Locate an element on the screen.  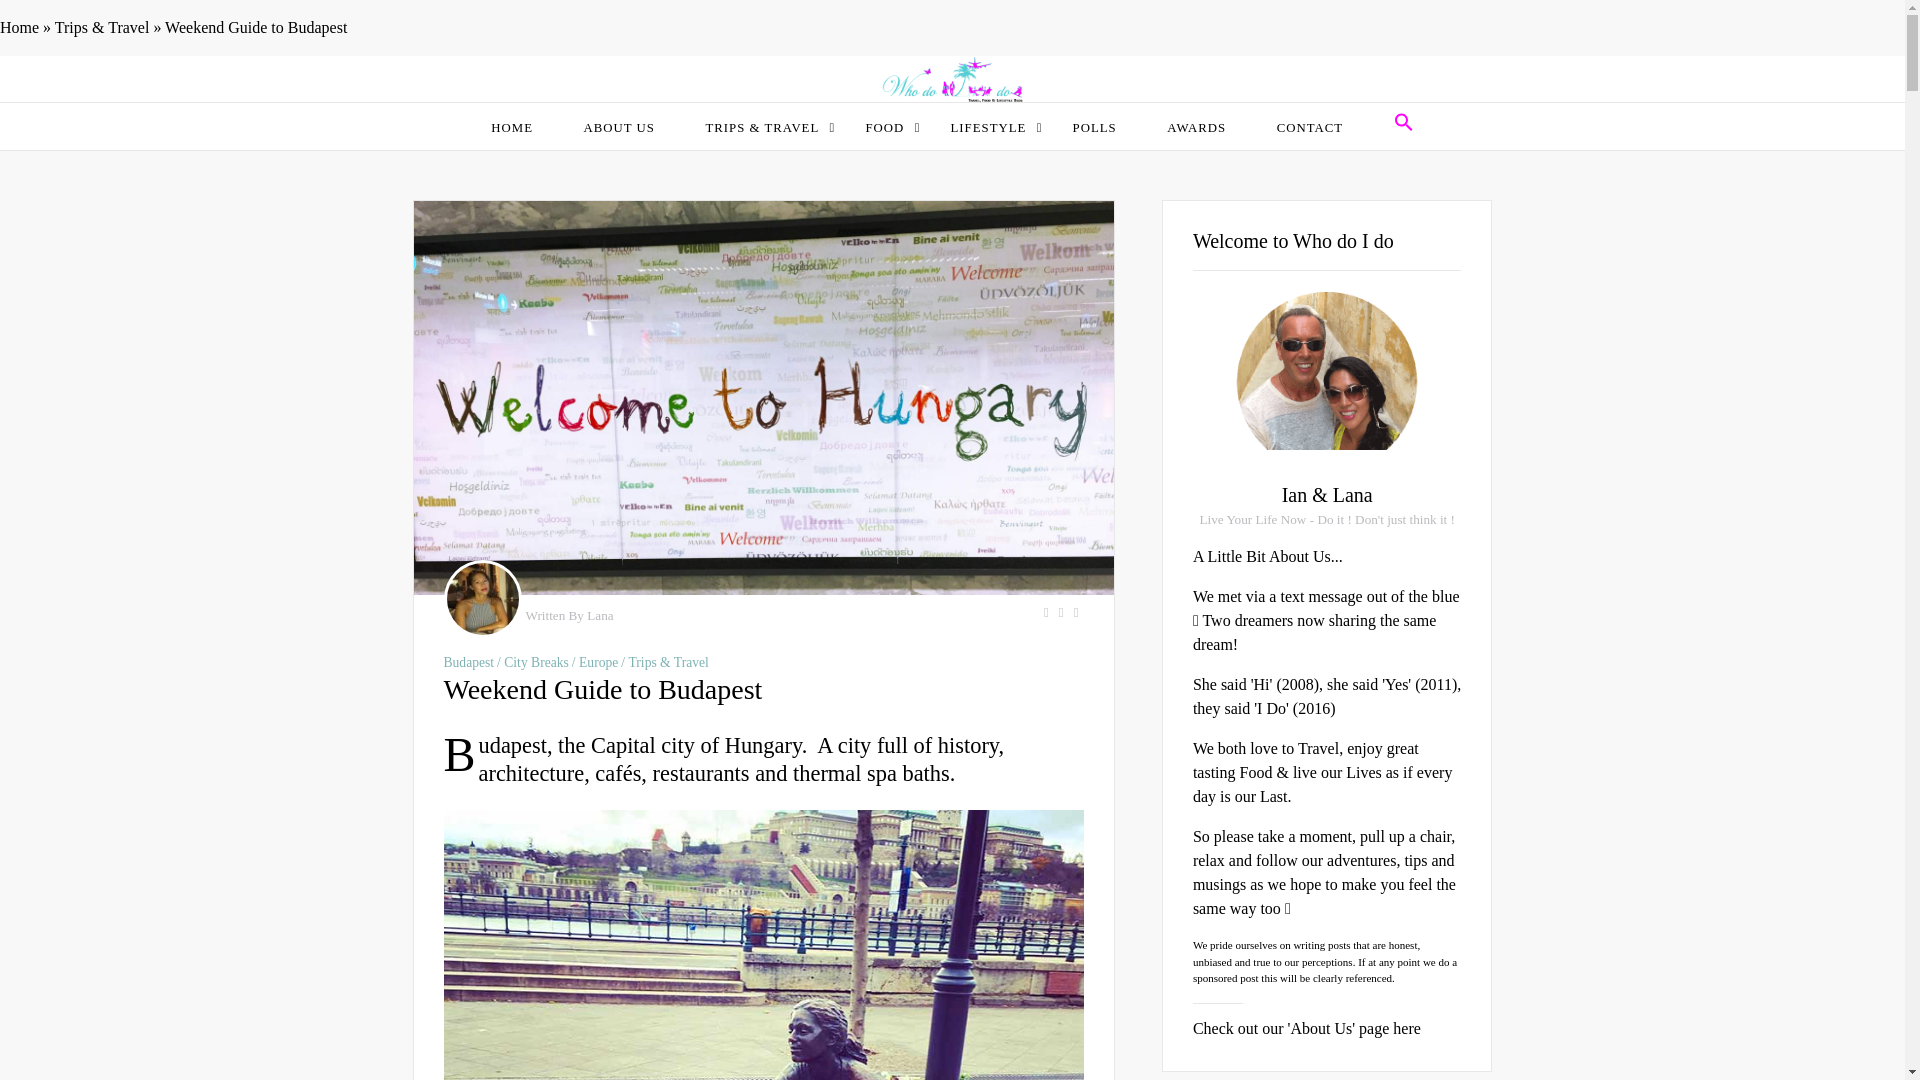
AWARDS is located at coordinates (1196, 130).